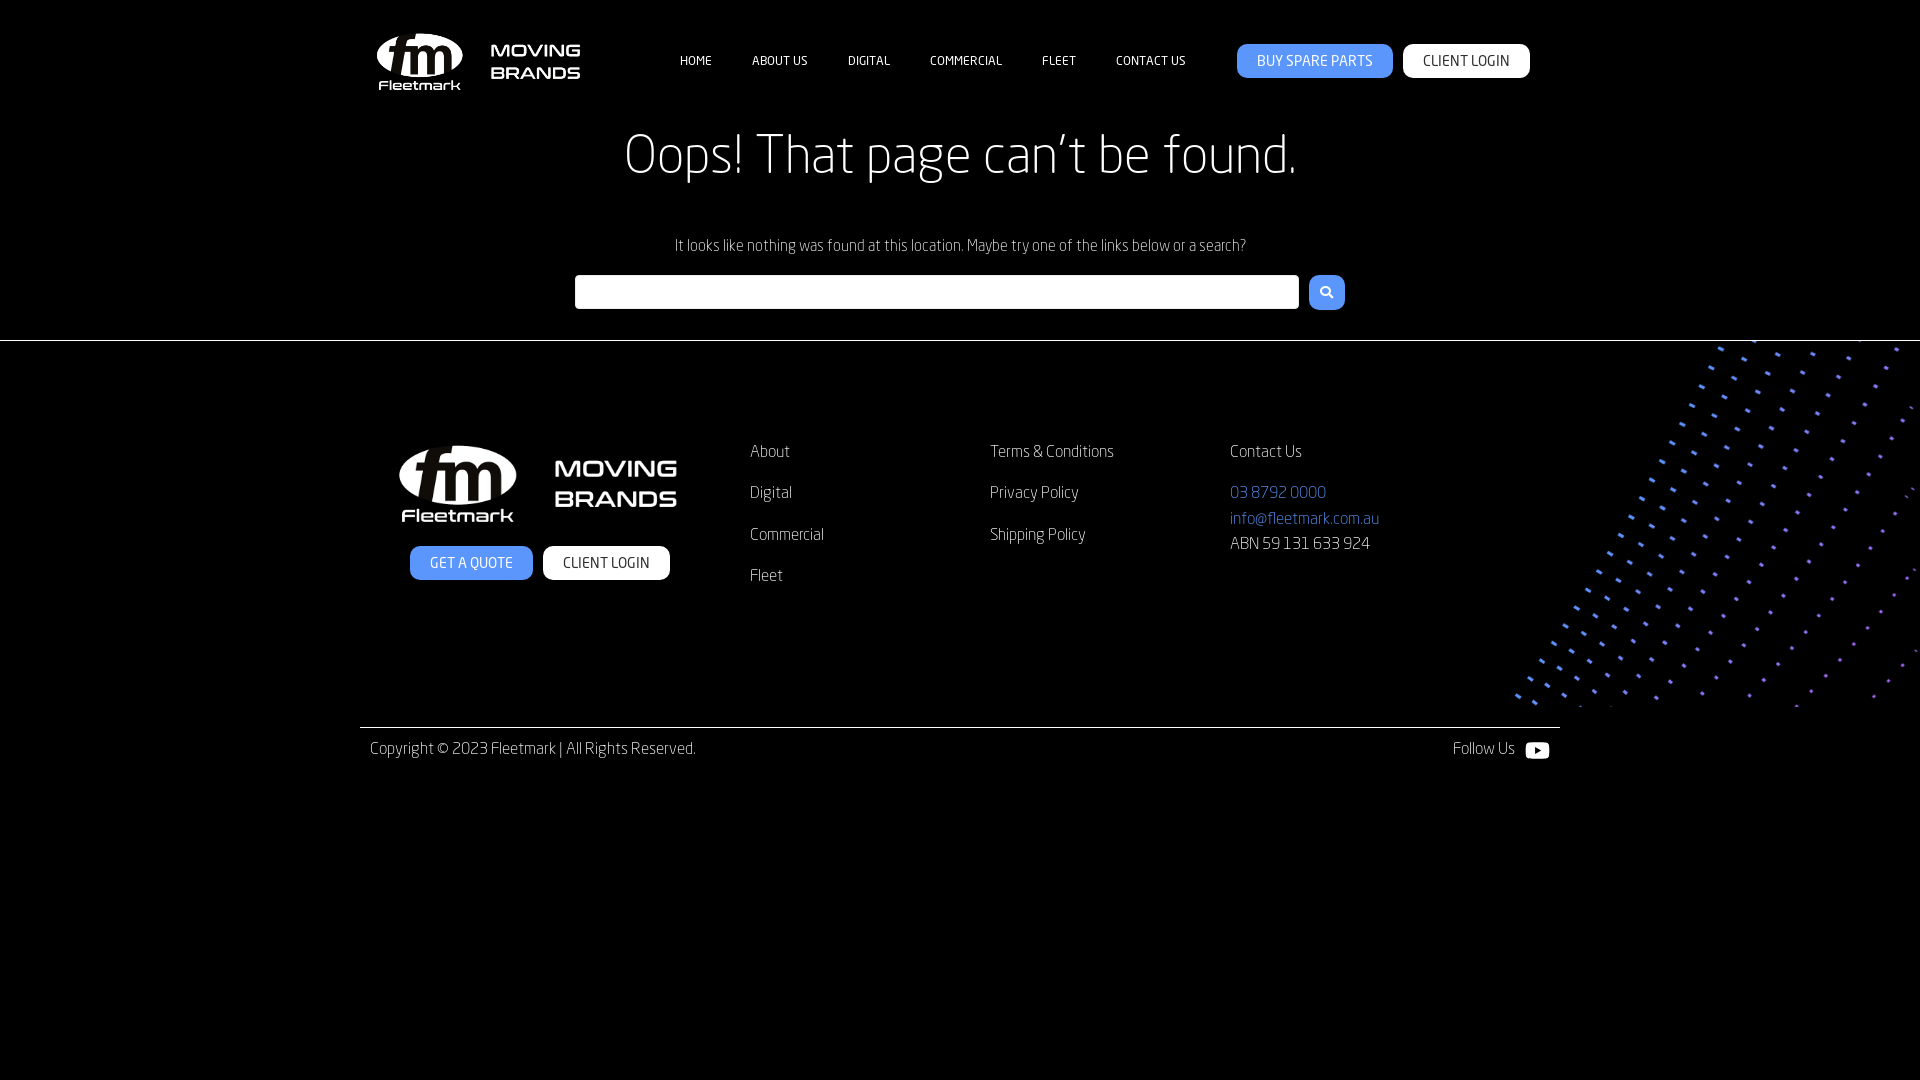 The width and height of the screenshot is (1920, 1080). What do you see at coordinates (780, 61) in the screenshot?
I see `ABOUT US` at bounding box center [780, 61].